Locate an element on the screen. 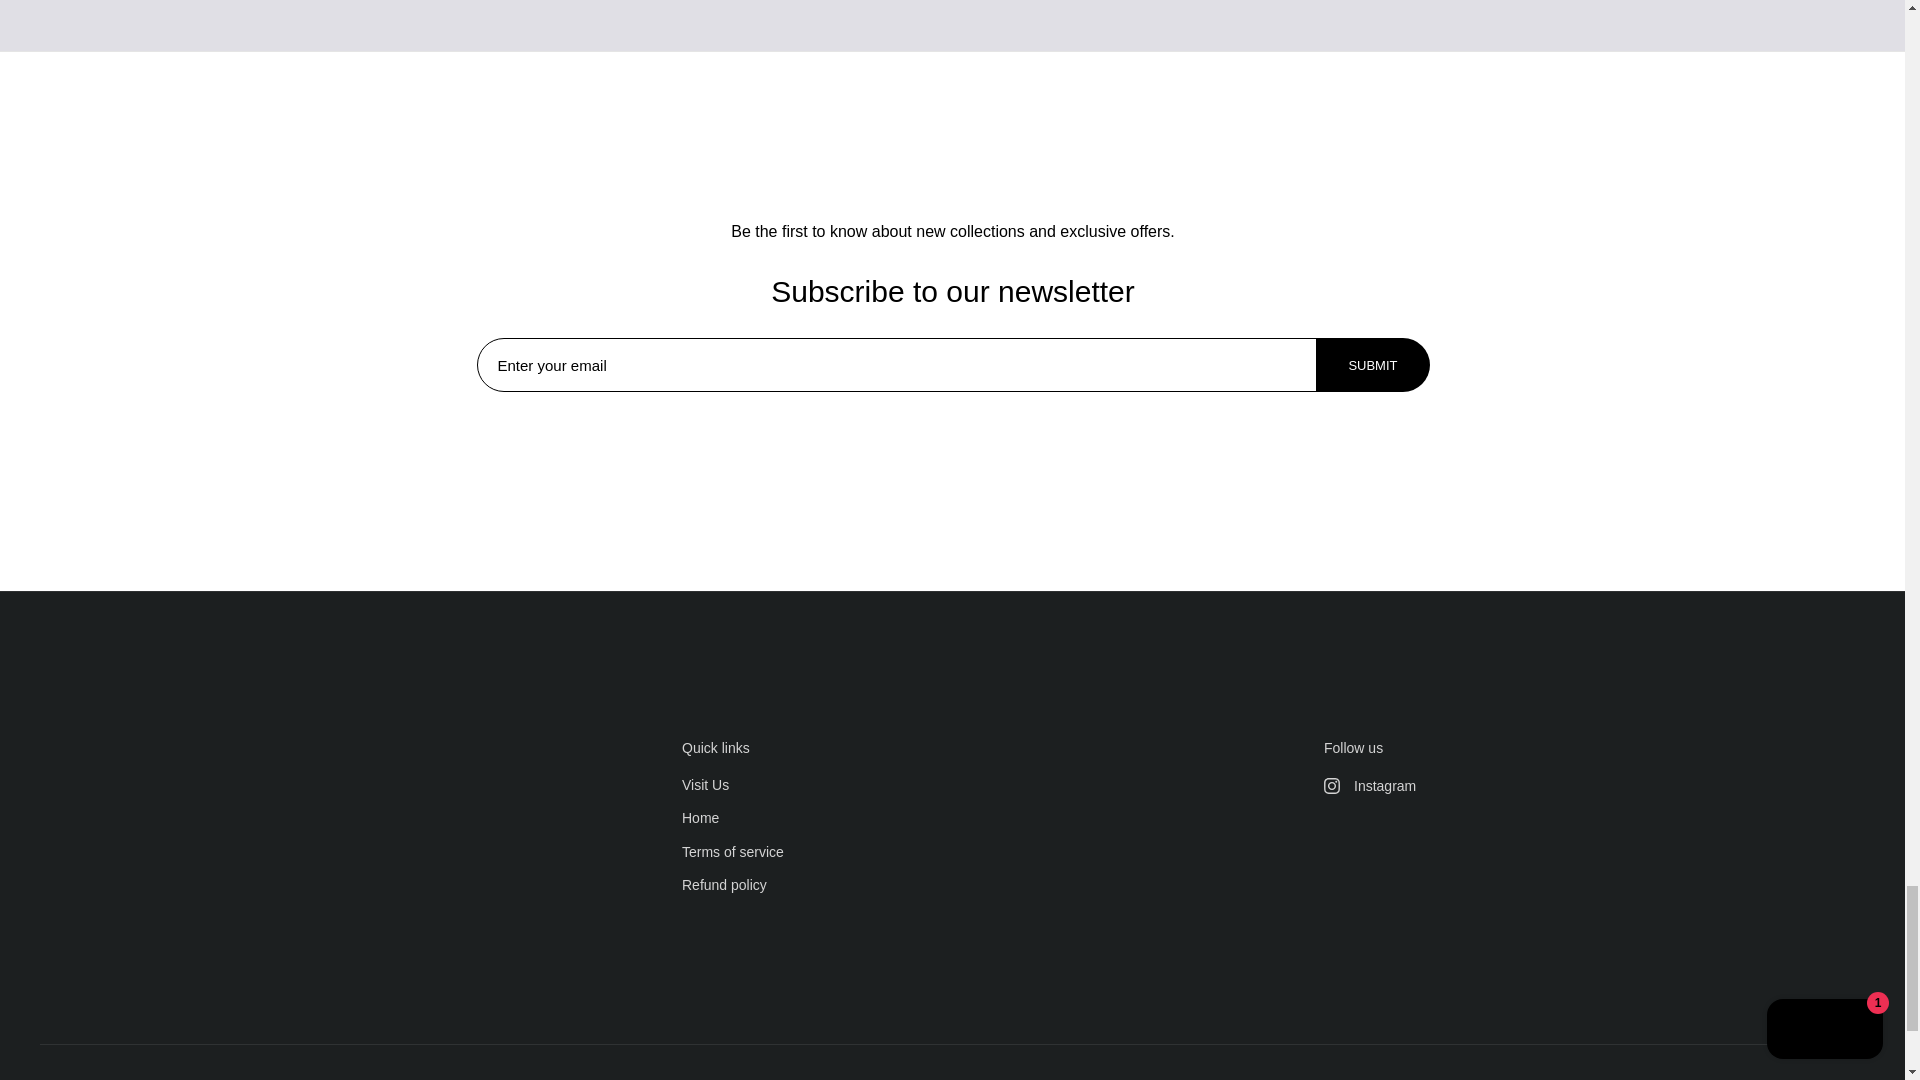  Instagram is located at coordinates (1595, 786).